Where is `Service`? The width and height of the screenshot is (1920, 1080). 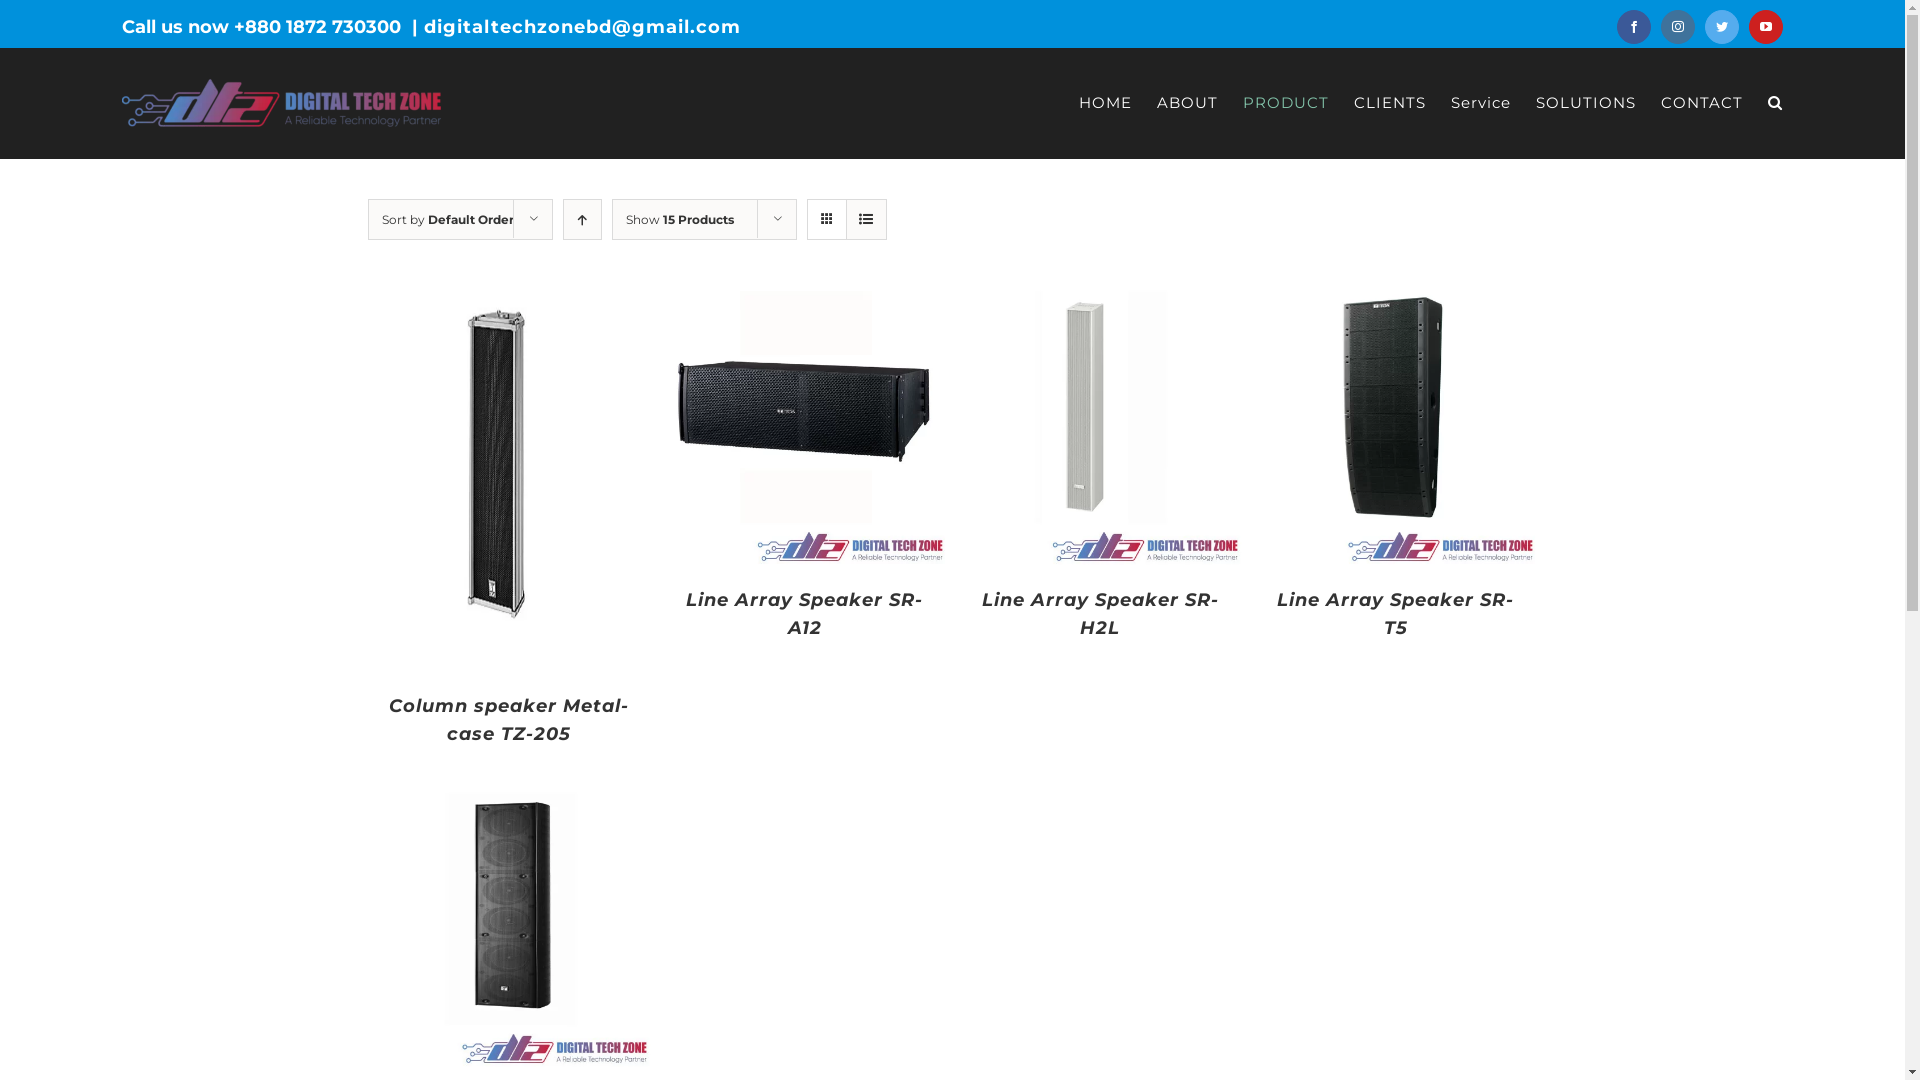
Service is located at coordinates (1481, 102).